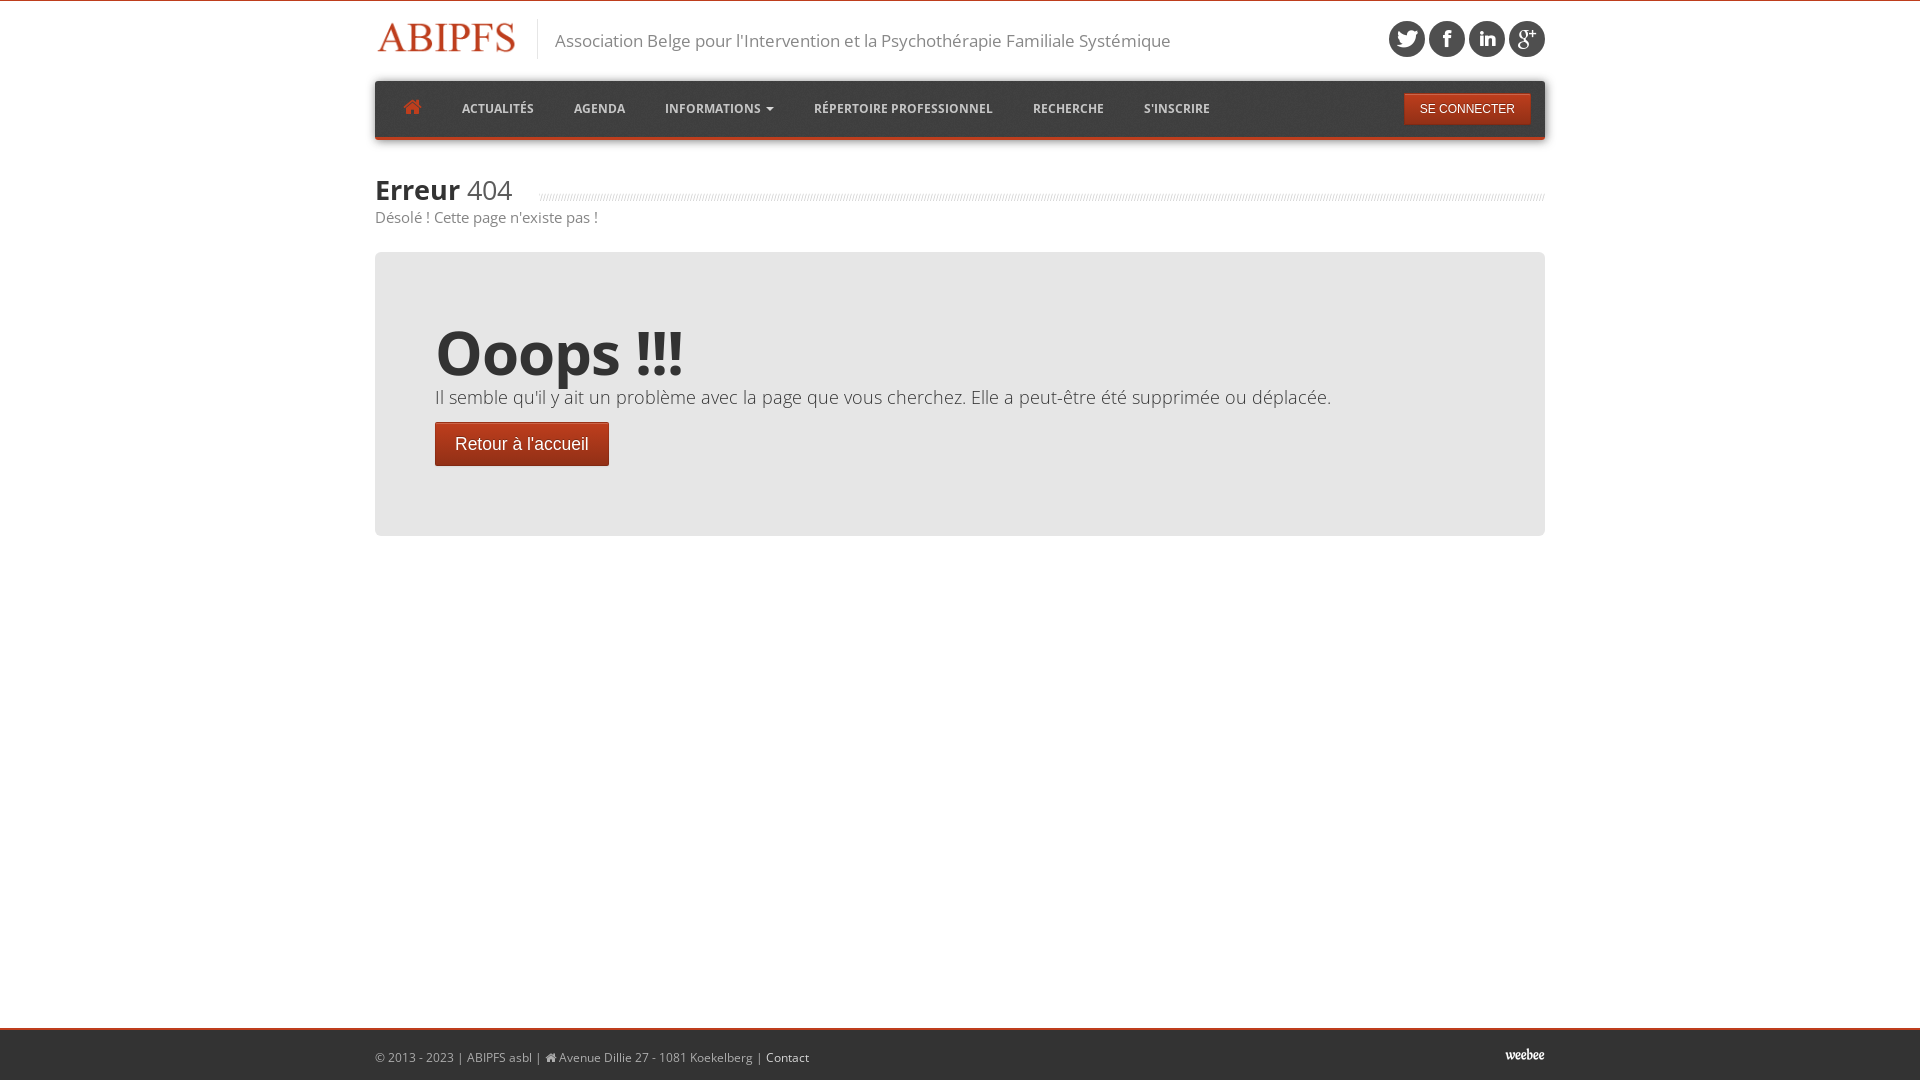 The width and height of the screenshot is (1920, 1080). Describe the element at coordinates (448, 37) in the screenshot. I see `Home` at that location.